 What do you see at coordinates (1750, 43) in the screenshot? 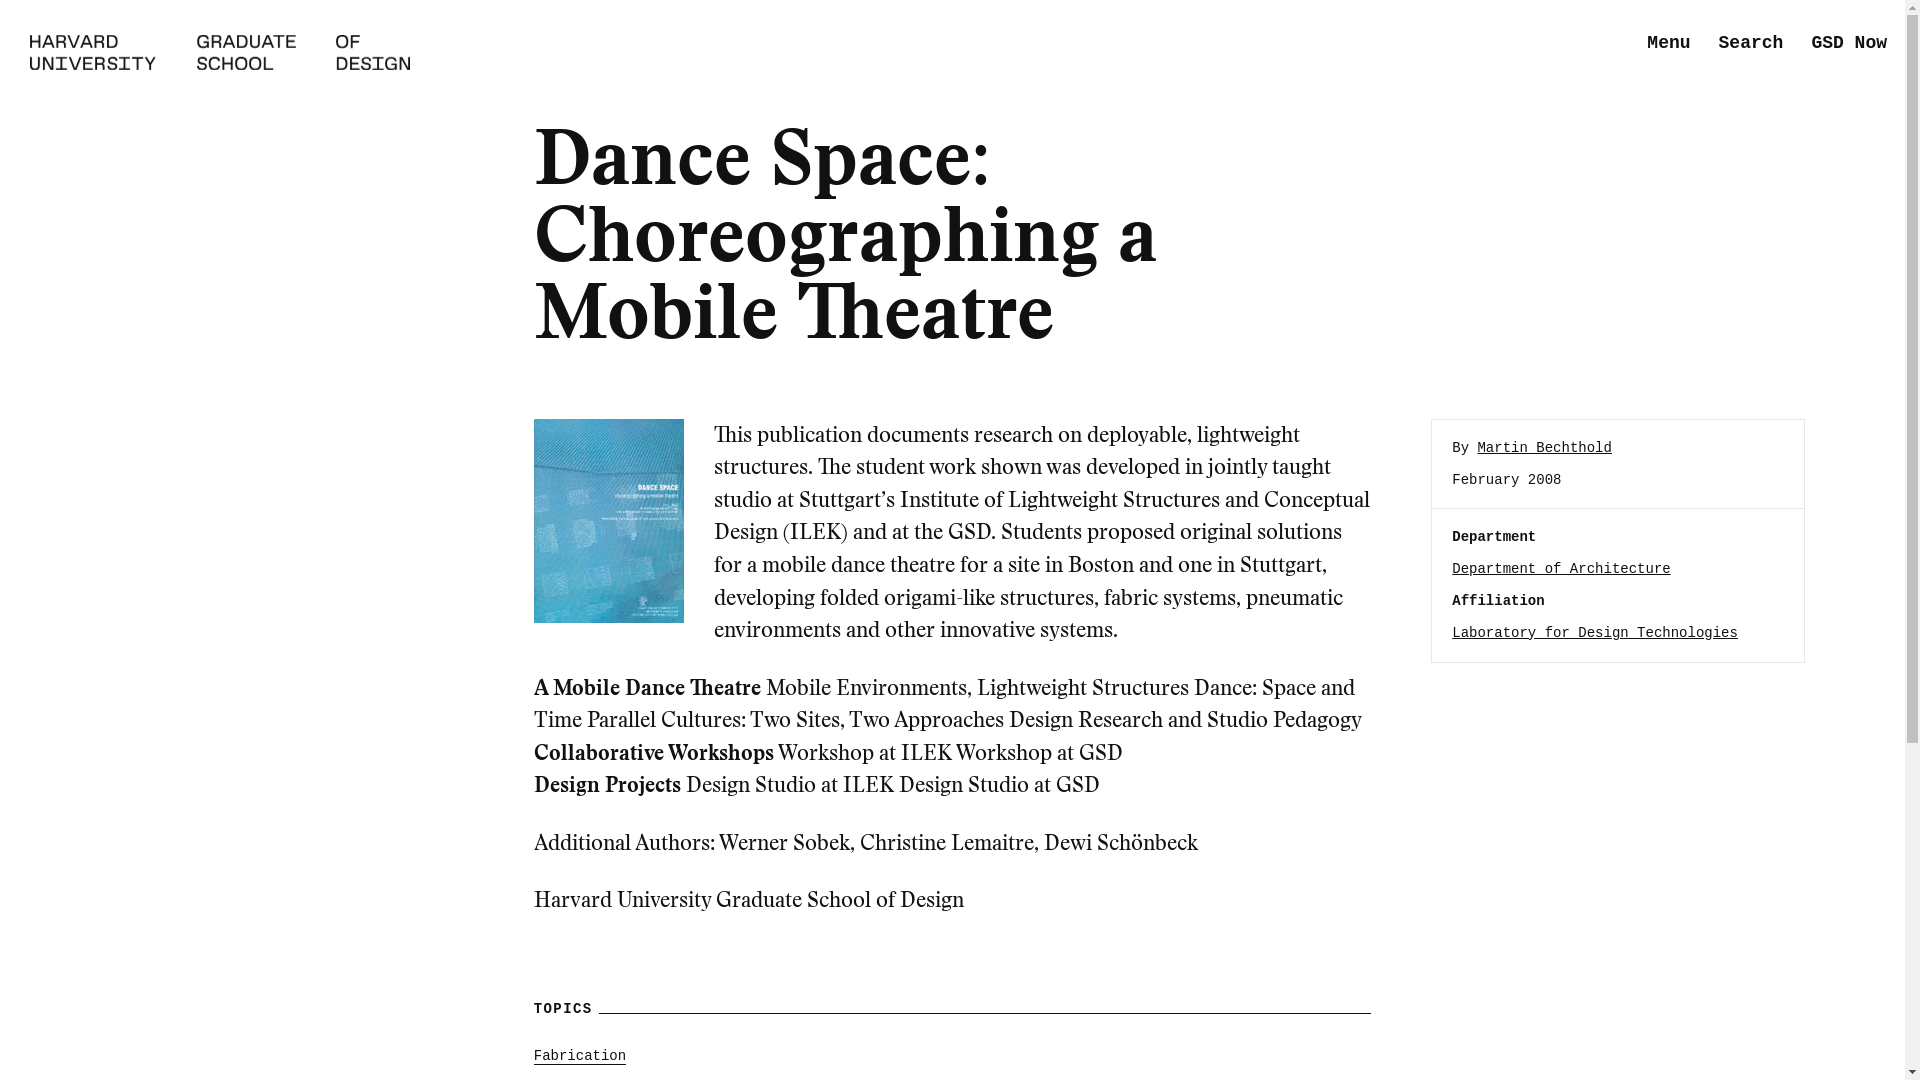
I see `Search` at bounding box center [1750, 43].